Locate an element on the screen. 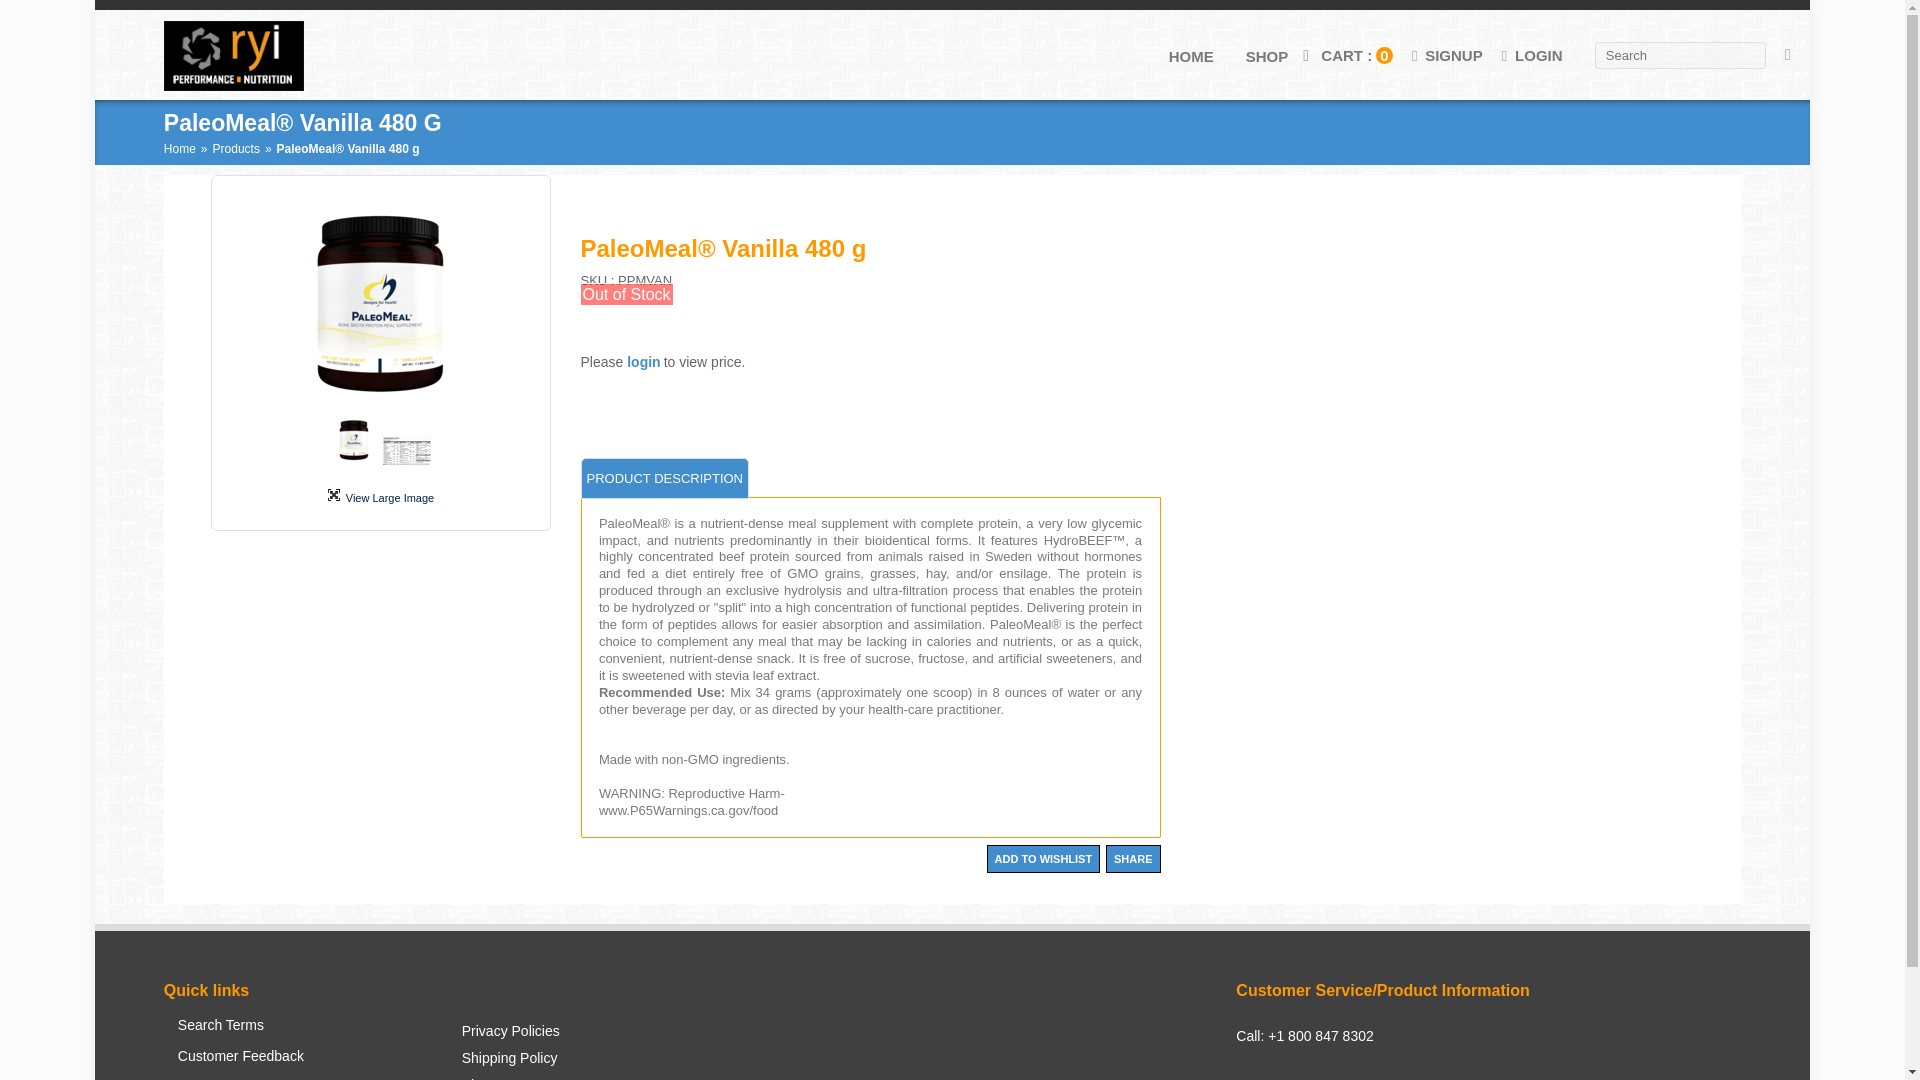  SHARE is located at coordinates (1133, 858).